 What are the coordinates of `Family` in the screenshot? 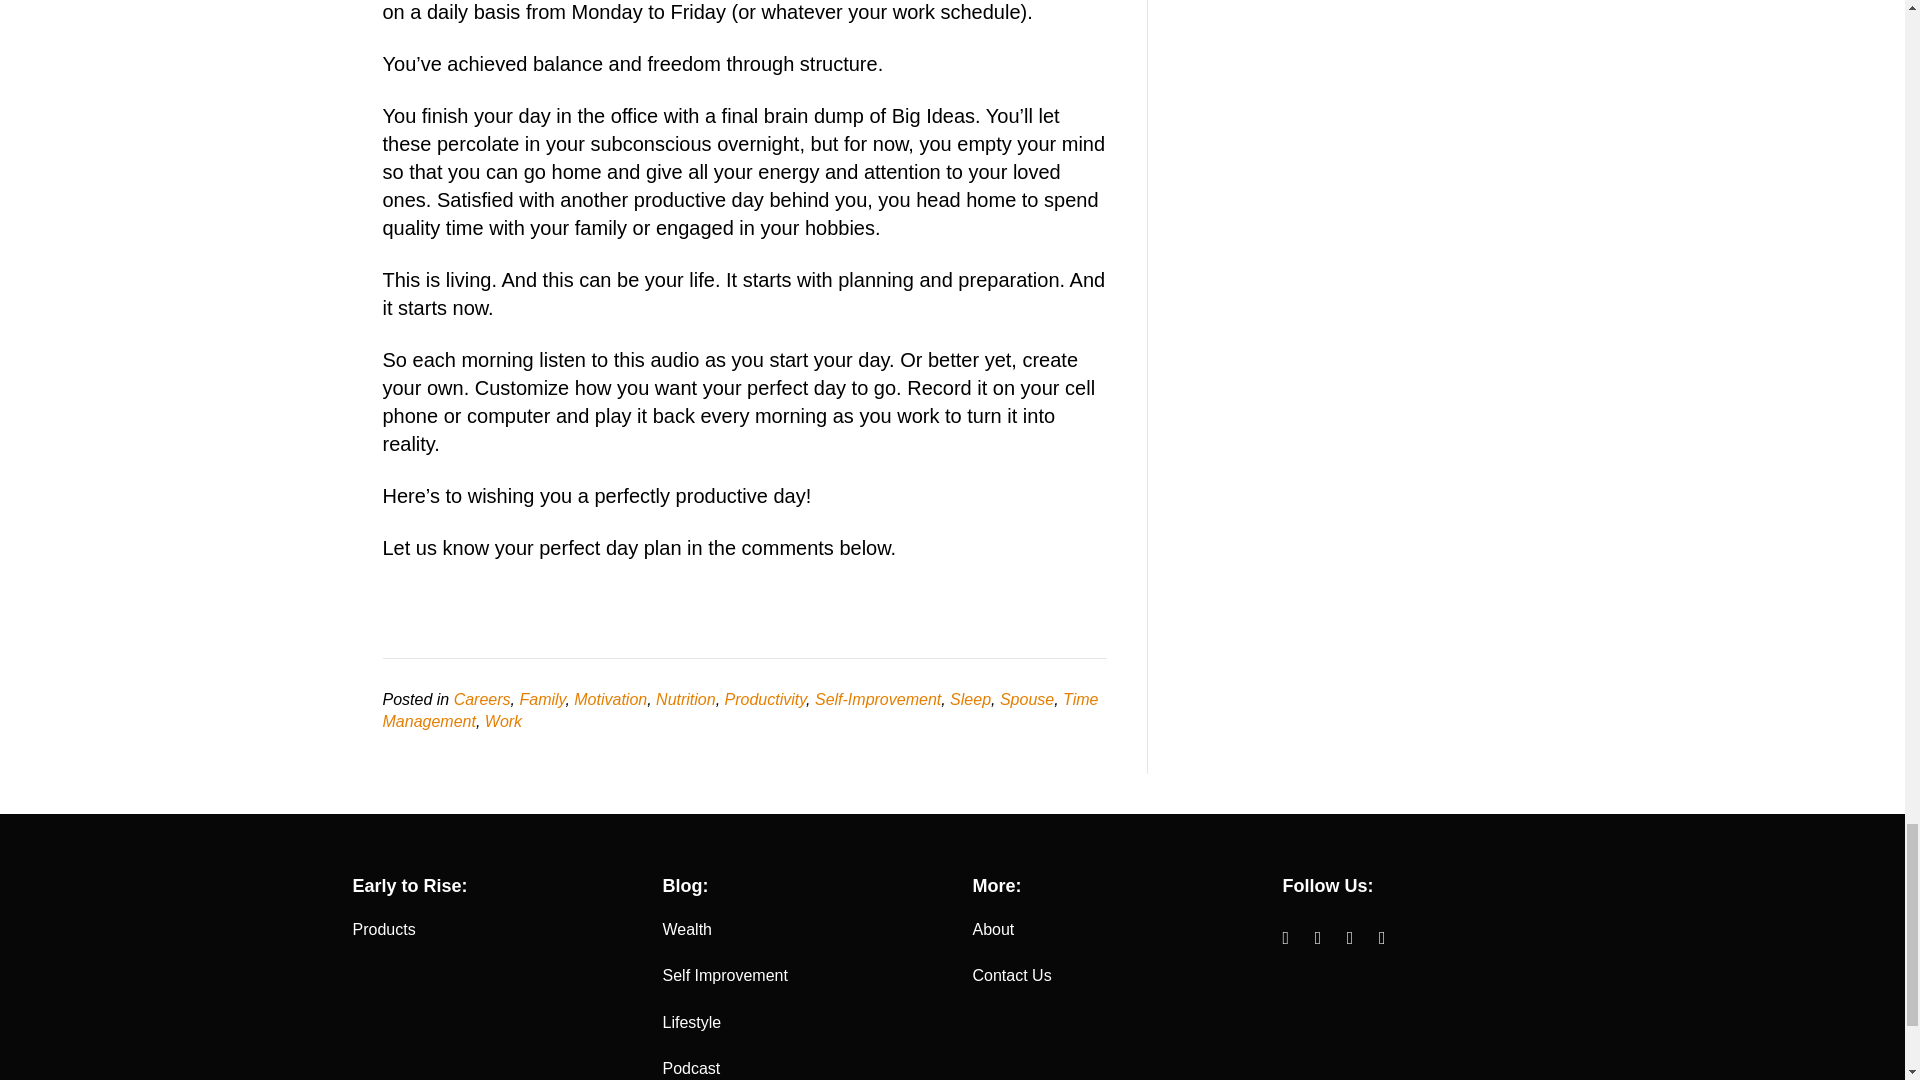 It's located at (541, 700).